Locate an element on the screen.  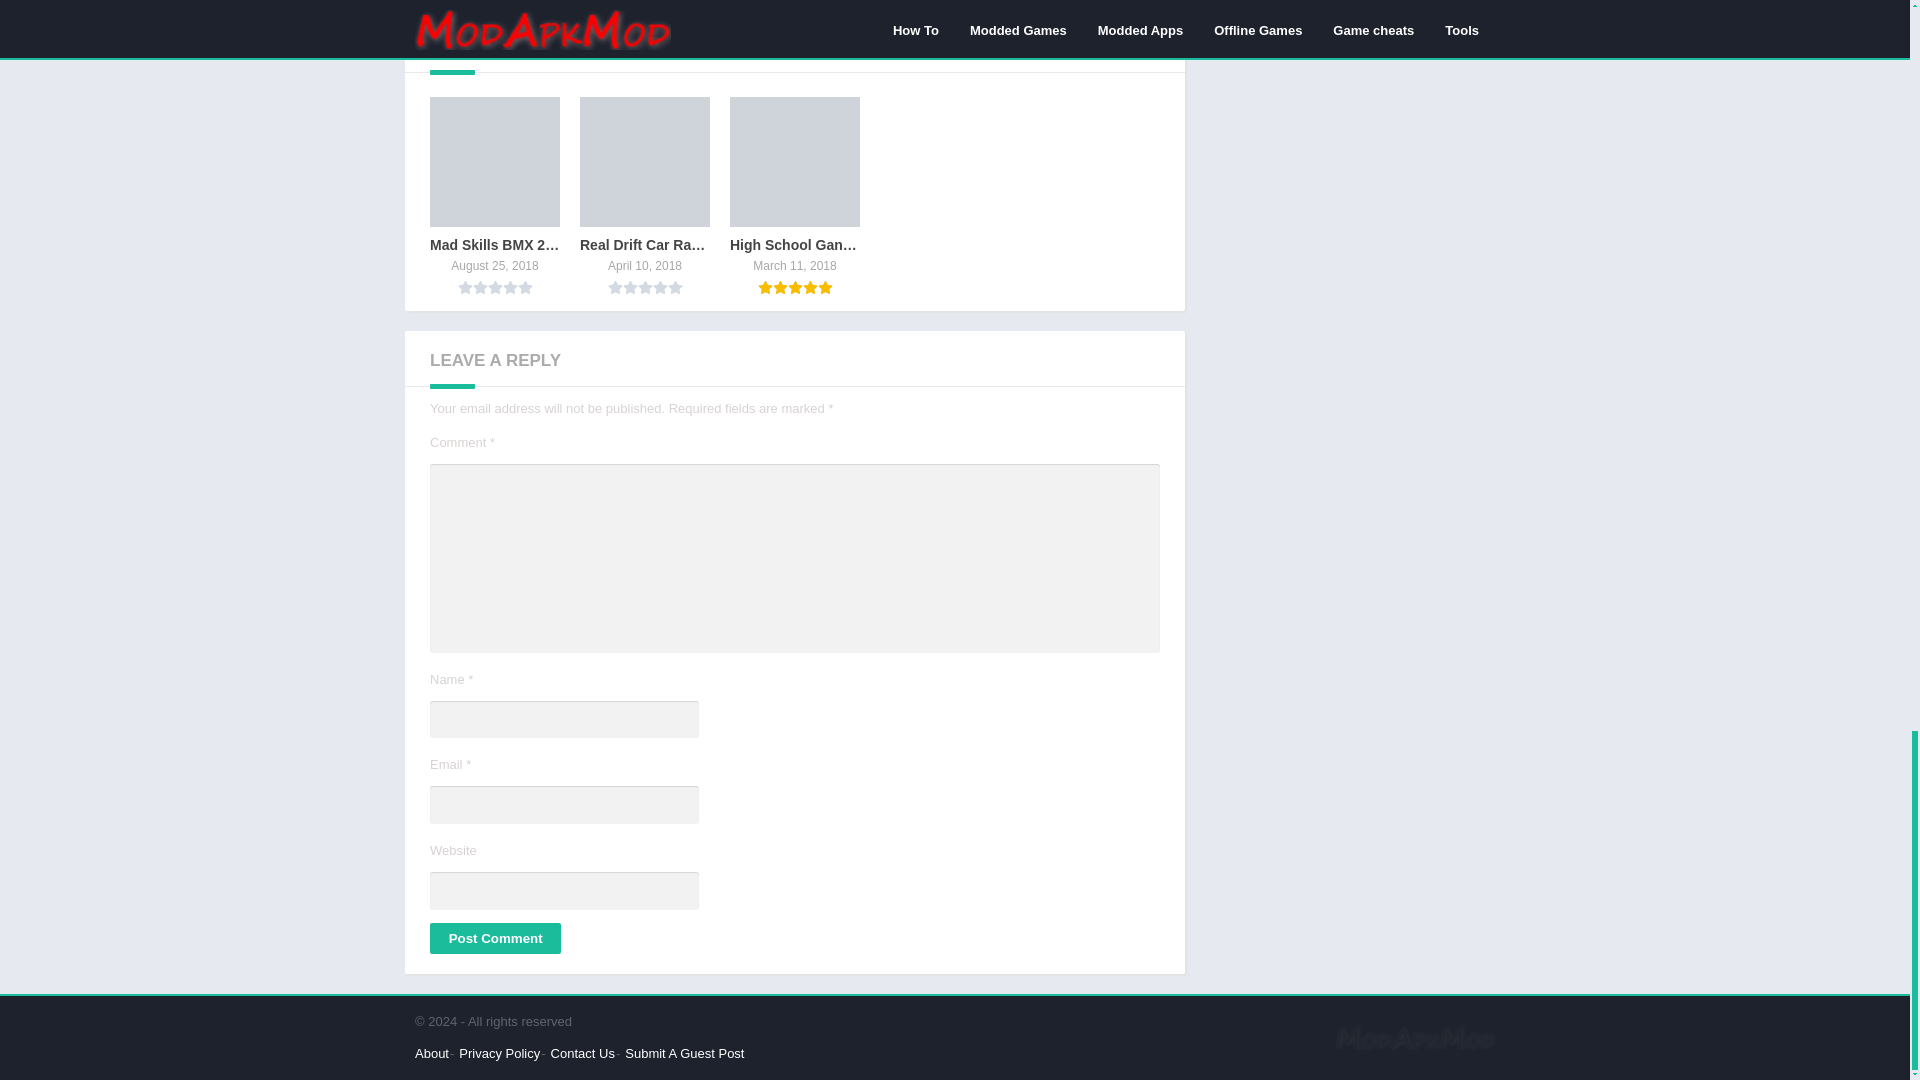
Mad Skills BMX 2 Mod Apk v1.1.4 For Android 3 is located at coordinates (495, 162).